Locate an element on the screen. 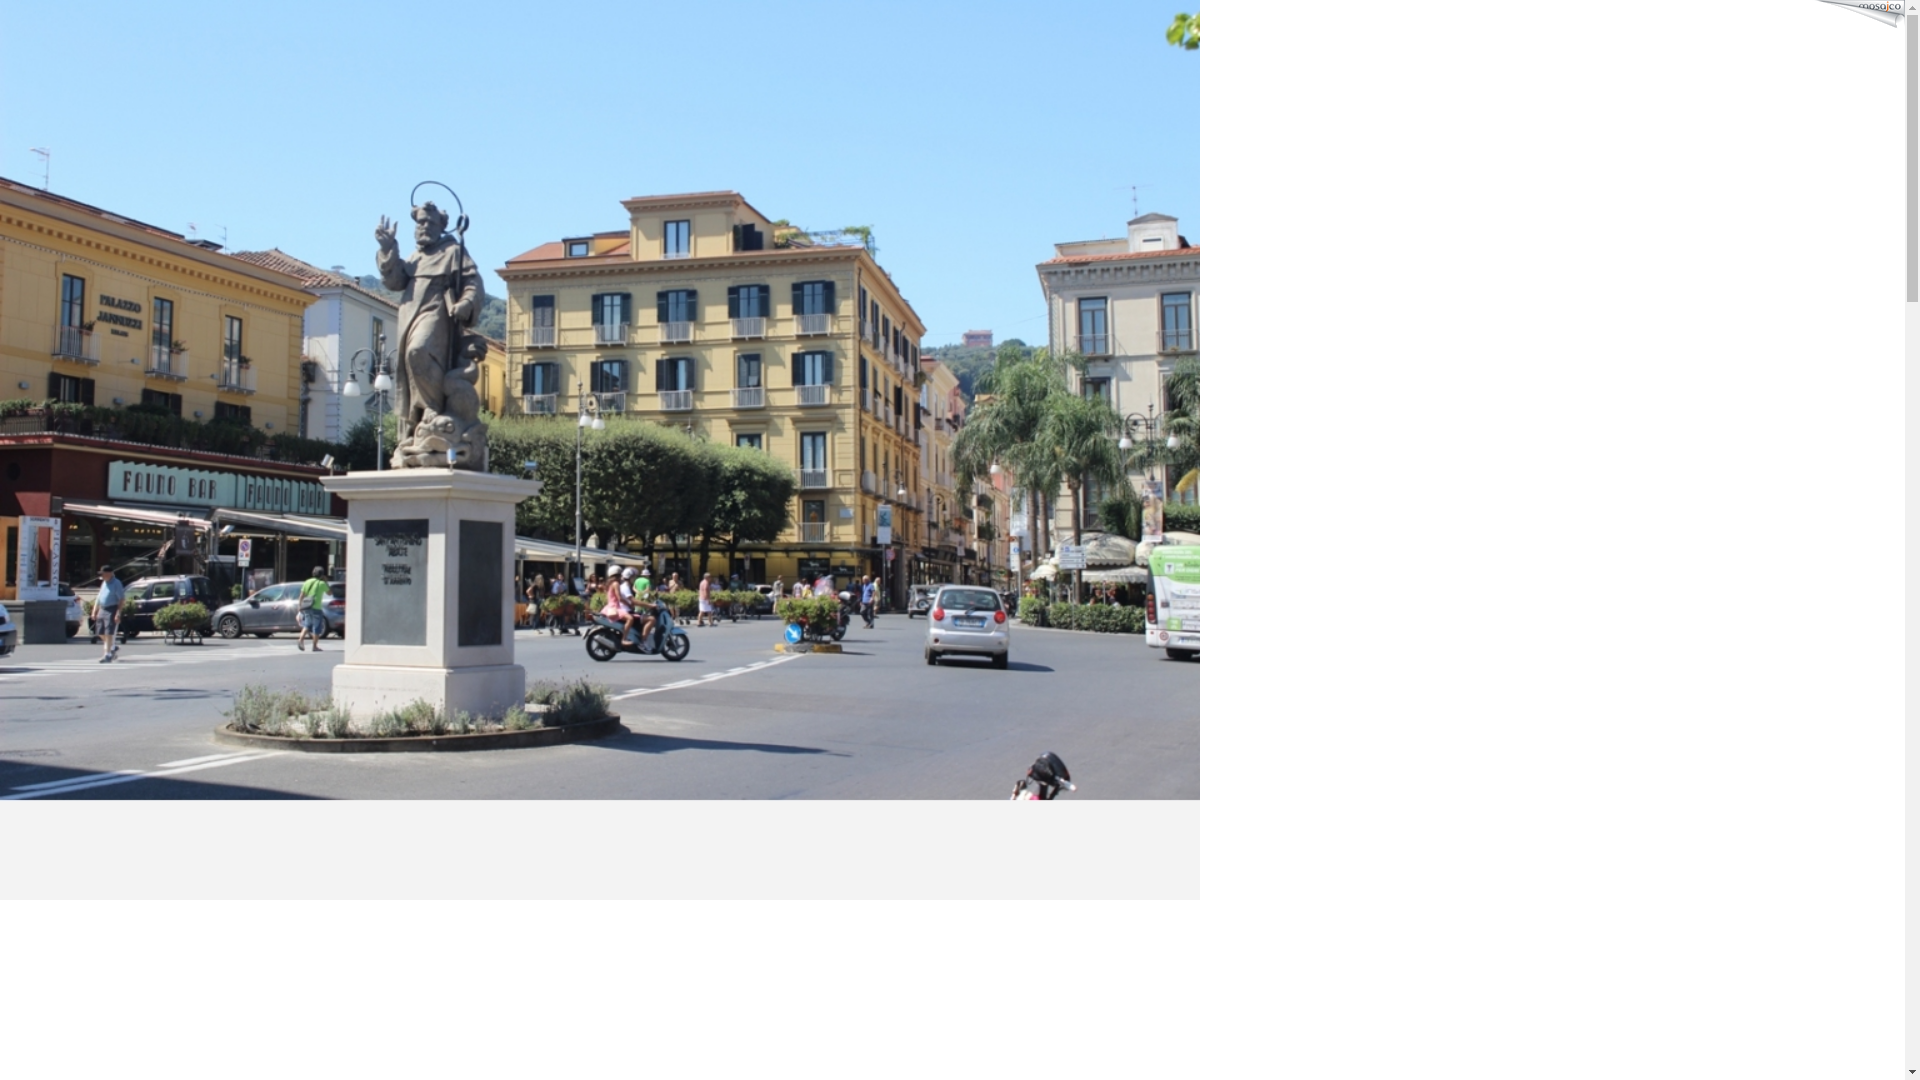  Photo Gallery is located at coordinates (132, 564).